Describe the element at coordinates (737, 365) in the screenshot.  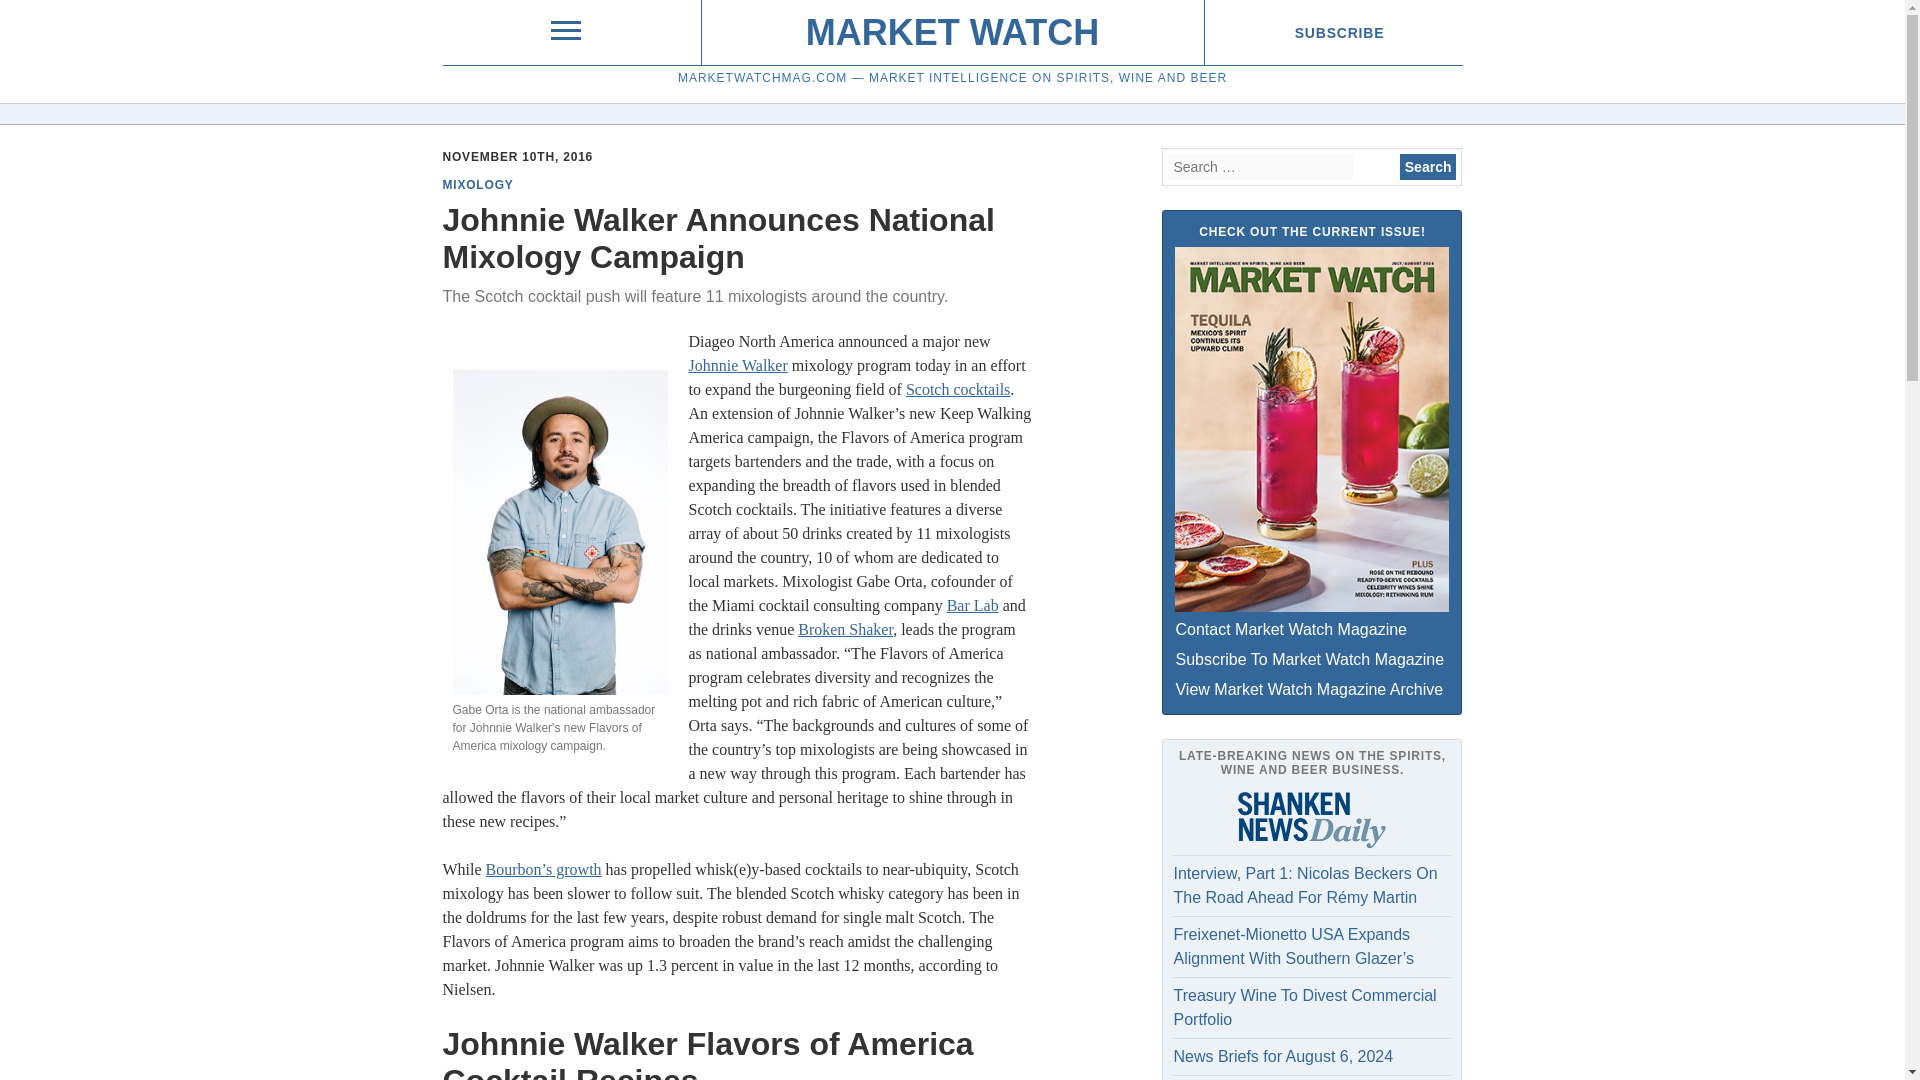
I see `Johnnie Walker` at that location.